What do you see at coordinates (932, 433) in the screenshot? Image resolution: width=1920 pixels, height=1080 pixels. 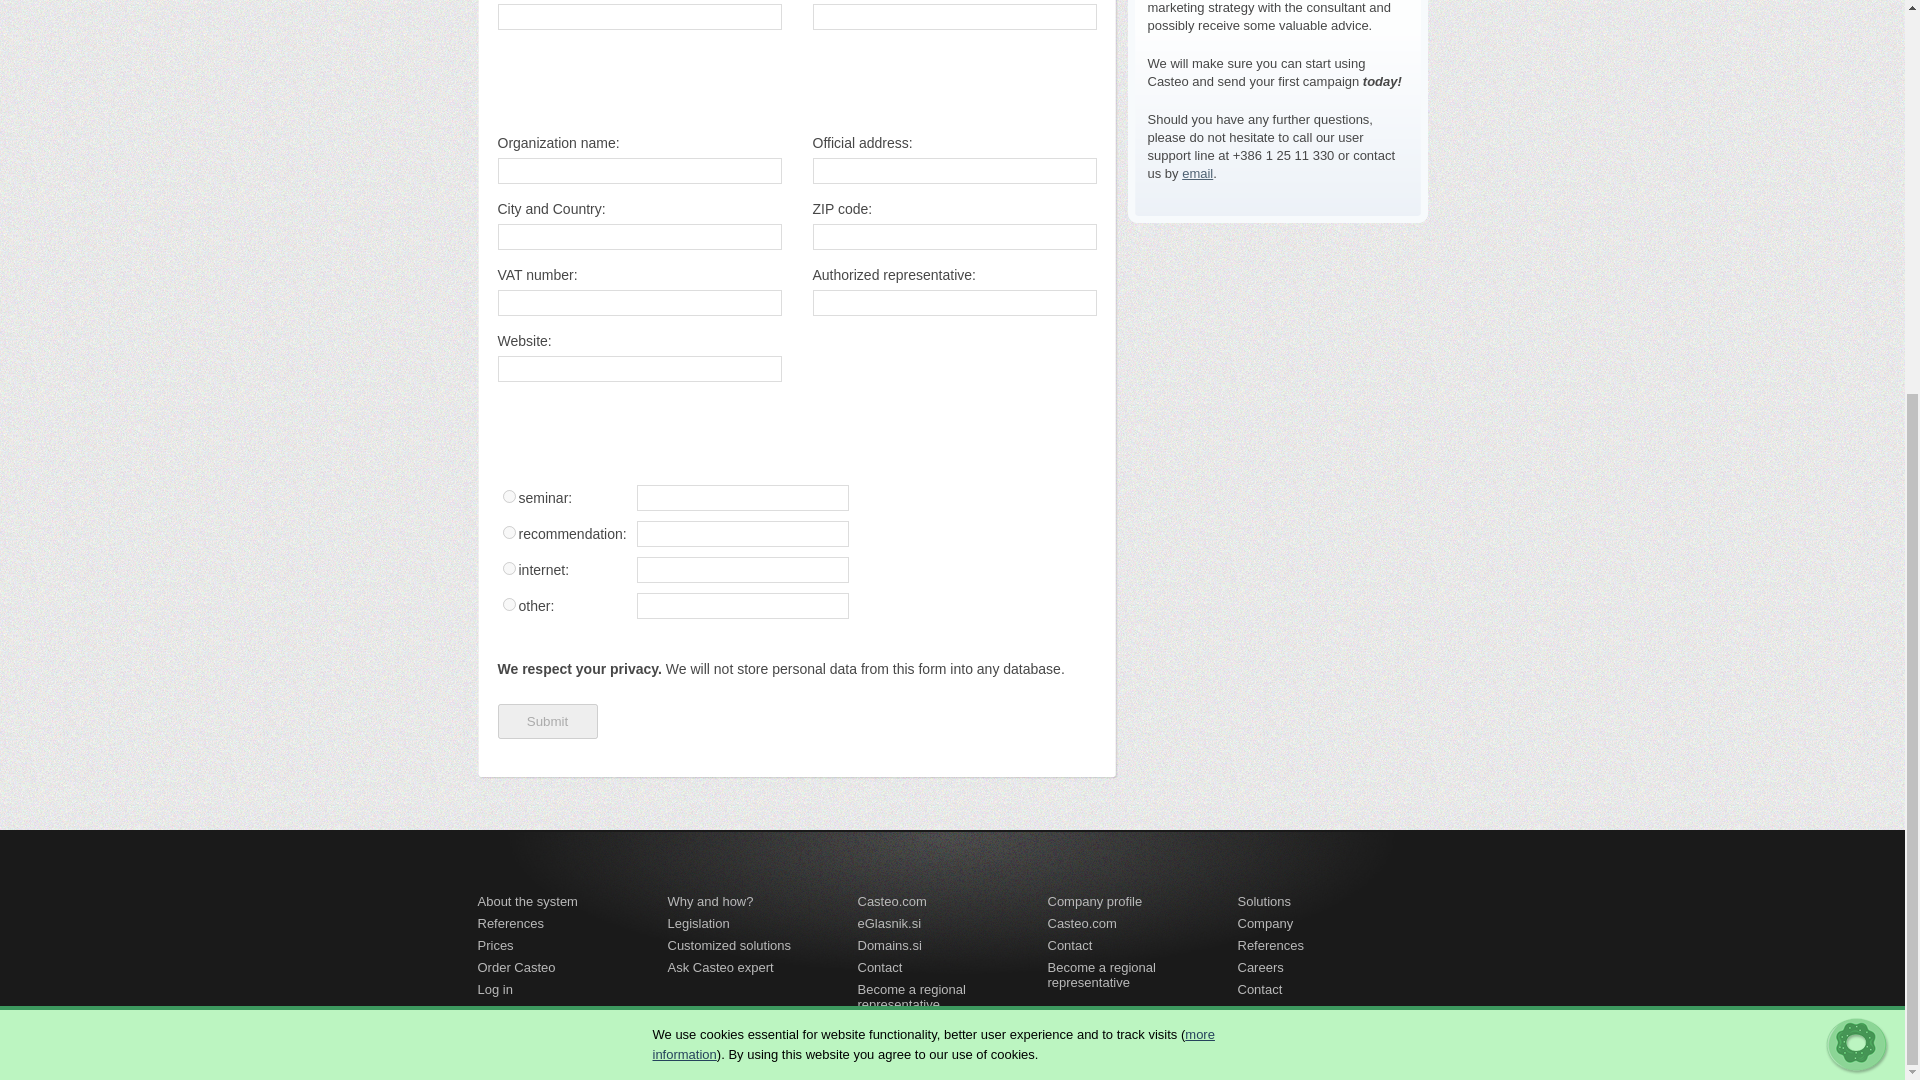 I see `more information` at bounding box center [932, 433].